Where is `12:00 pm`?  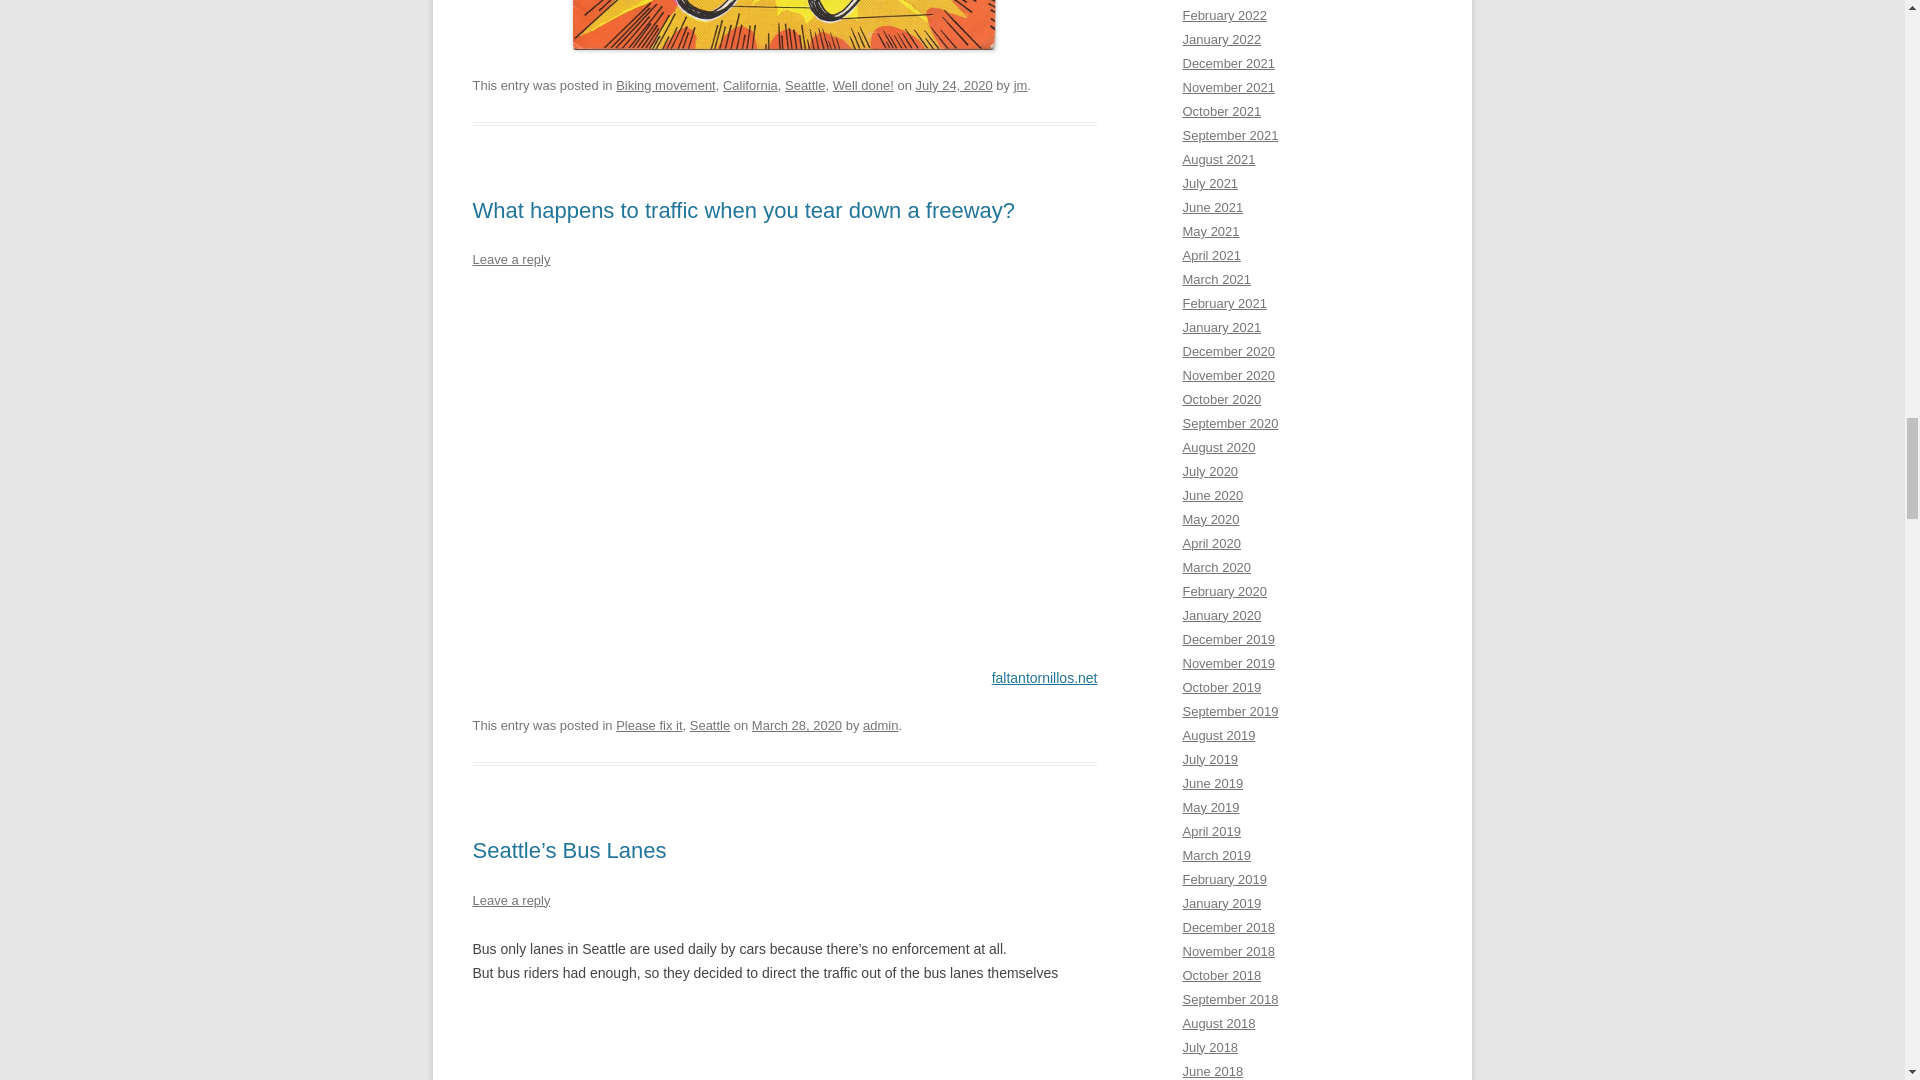 12:00 pm is located at coordinates (954, 84).